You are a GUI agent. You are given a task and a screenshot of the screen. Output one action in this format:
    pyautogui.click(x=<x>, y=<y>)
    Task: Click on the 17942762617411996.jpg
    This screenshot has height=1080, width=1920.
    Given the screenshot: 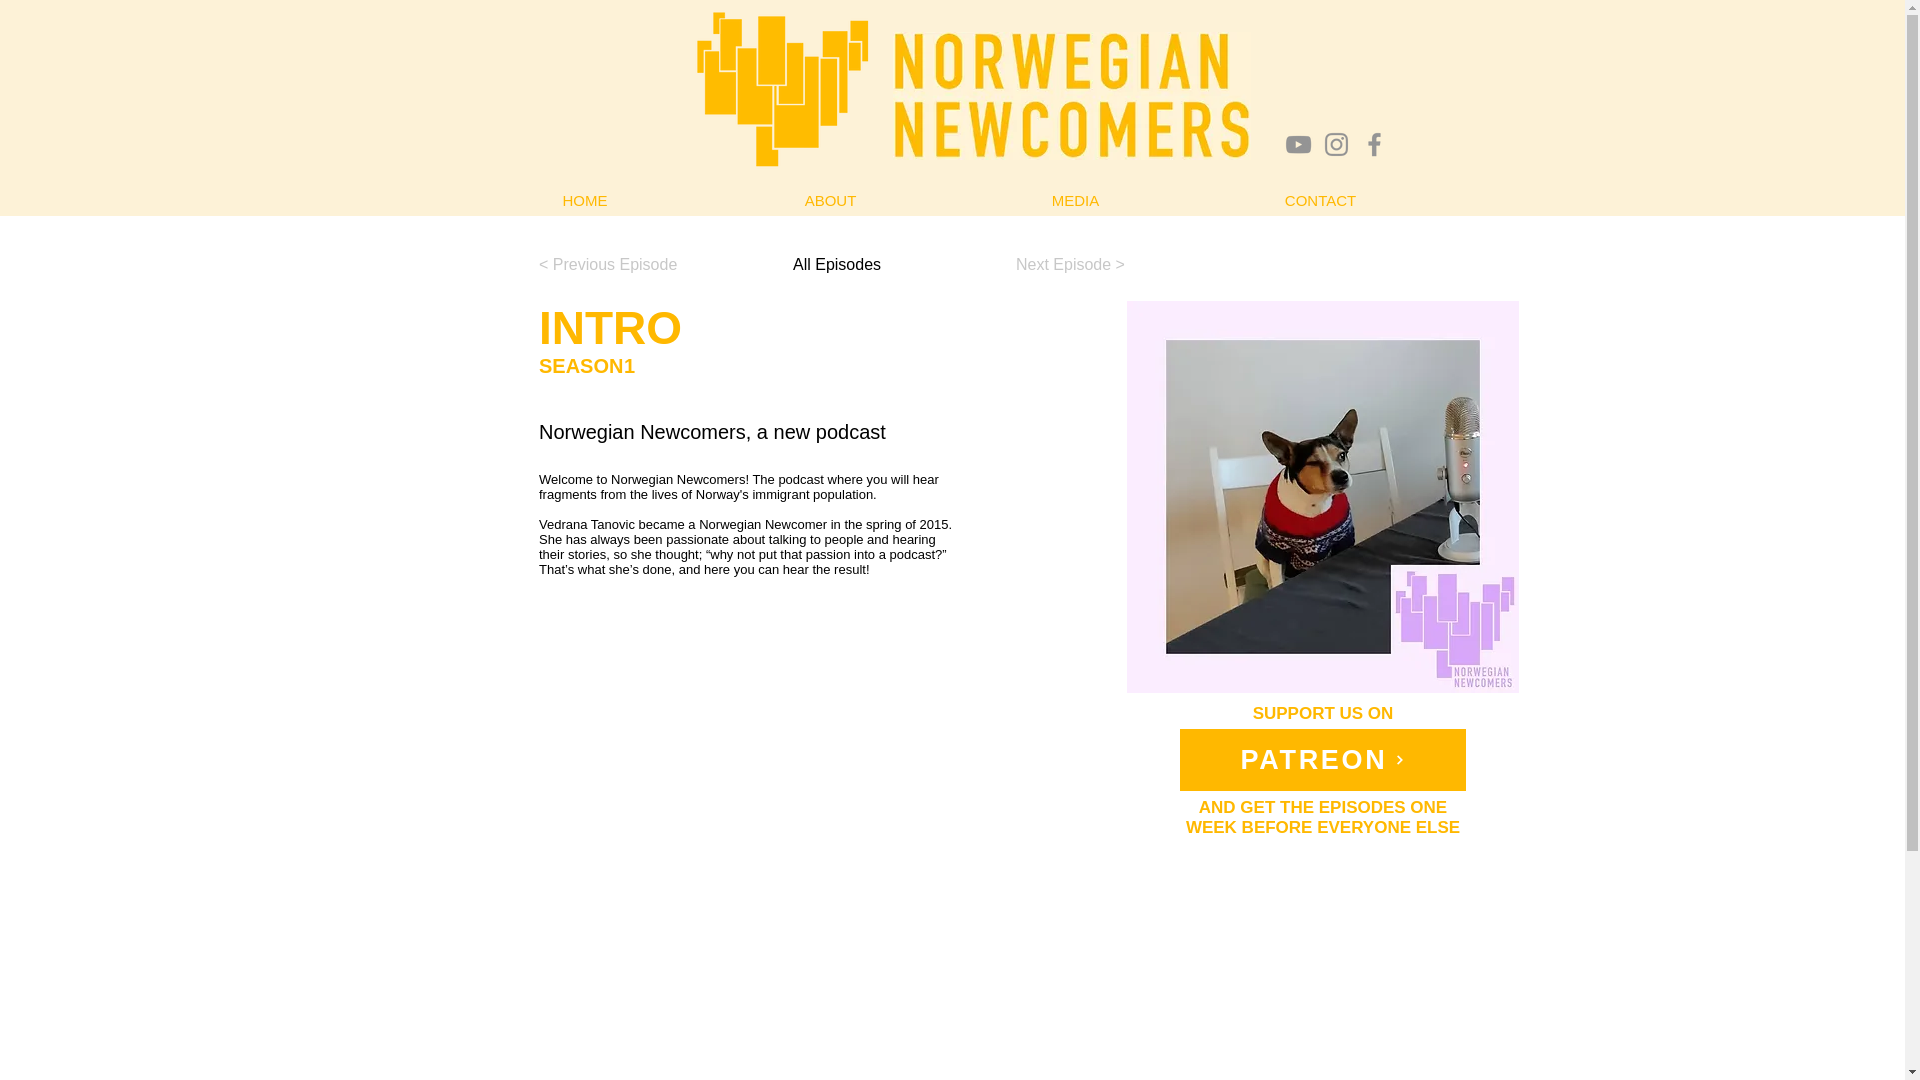 What is the action you would take?
    pyautogui.click(x=1322, y=497)
    